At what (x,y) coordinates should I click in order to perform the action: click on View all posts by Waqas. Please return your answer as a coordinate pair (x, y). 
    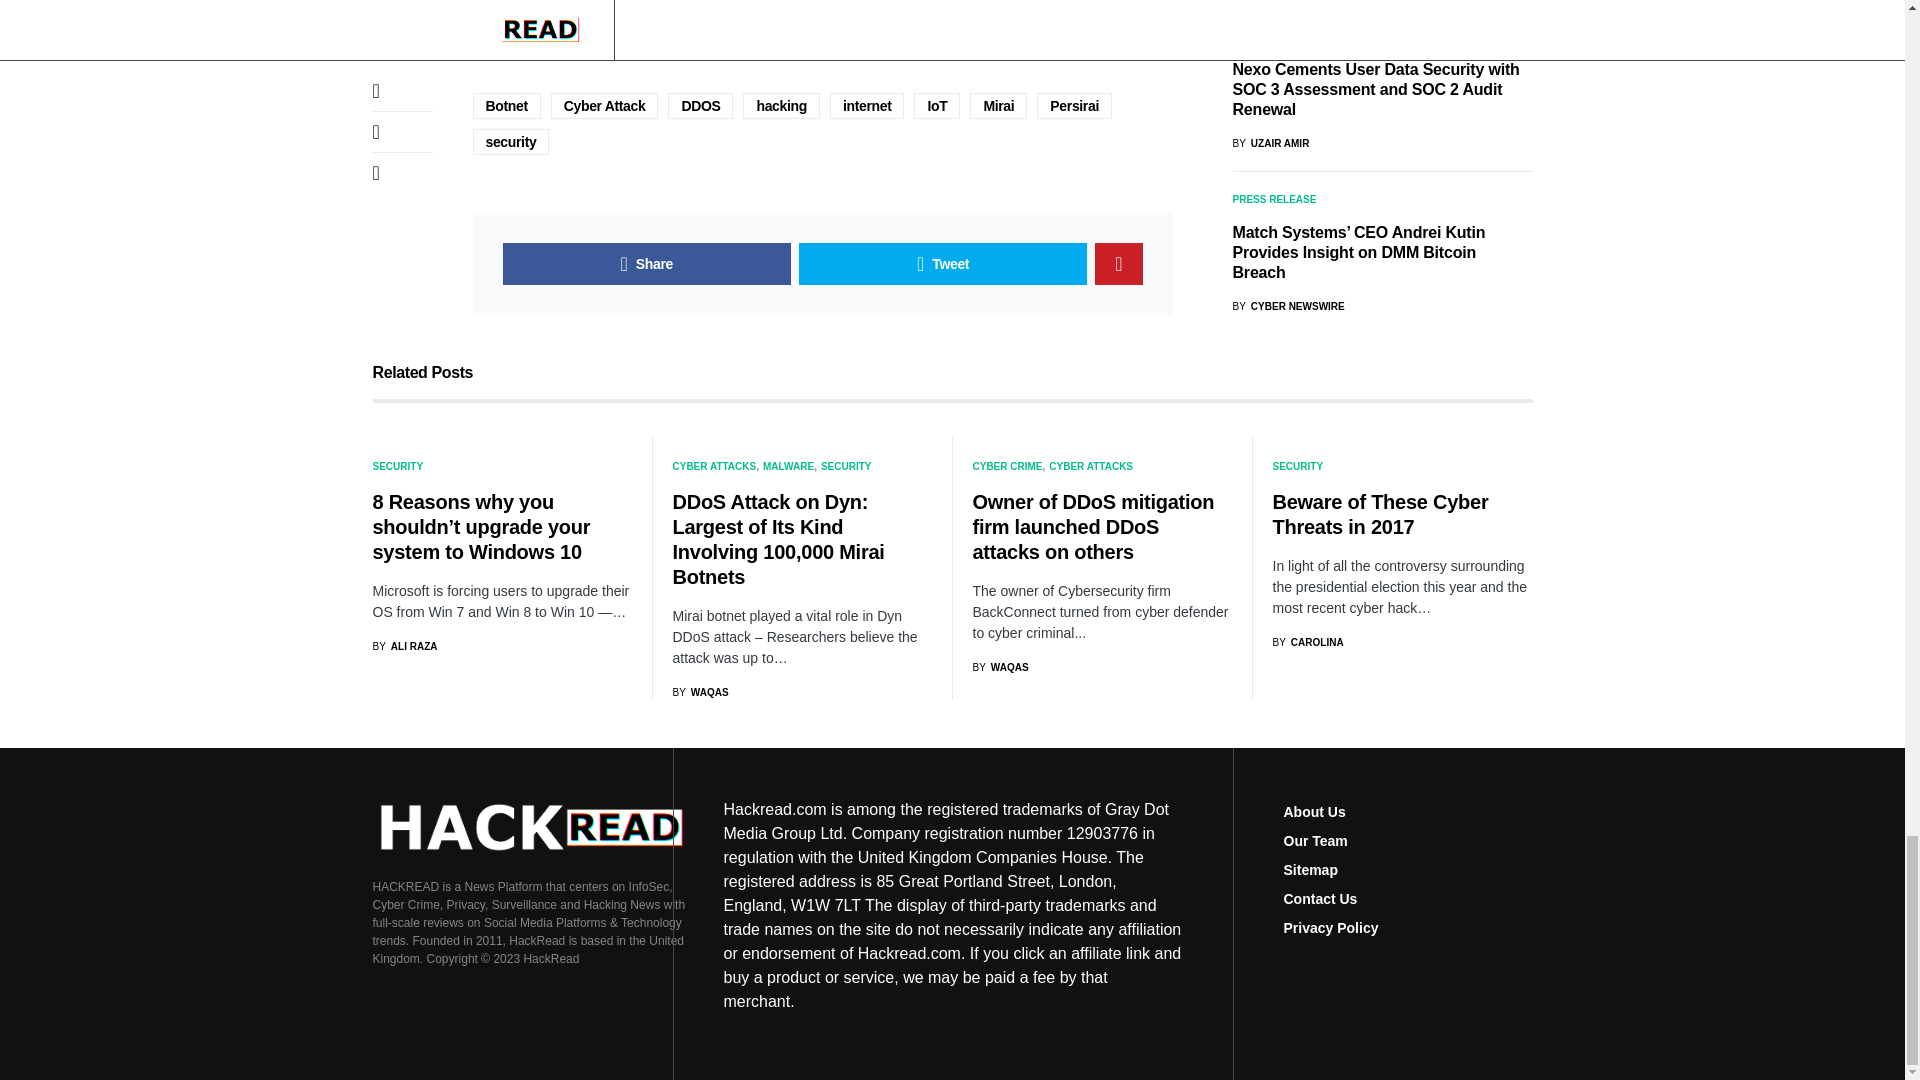
    Looking at the image, I should click on (999, 667).